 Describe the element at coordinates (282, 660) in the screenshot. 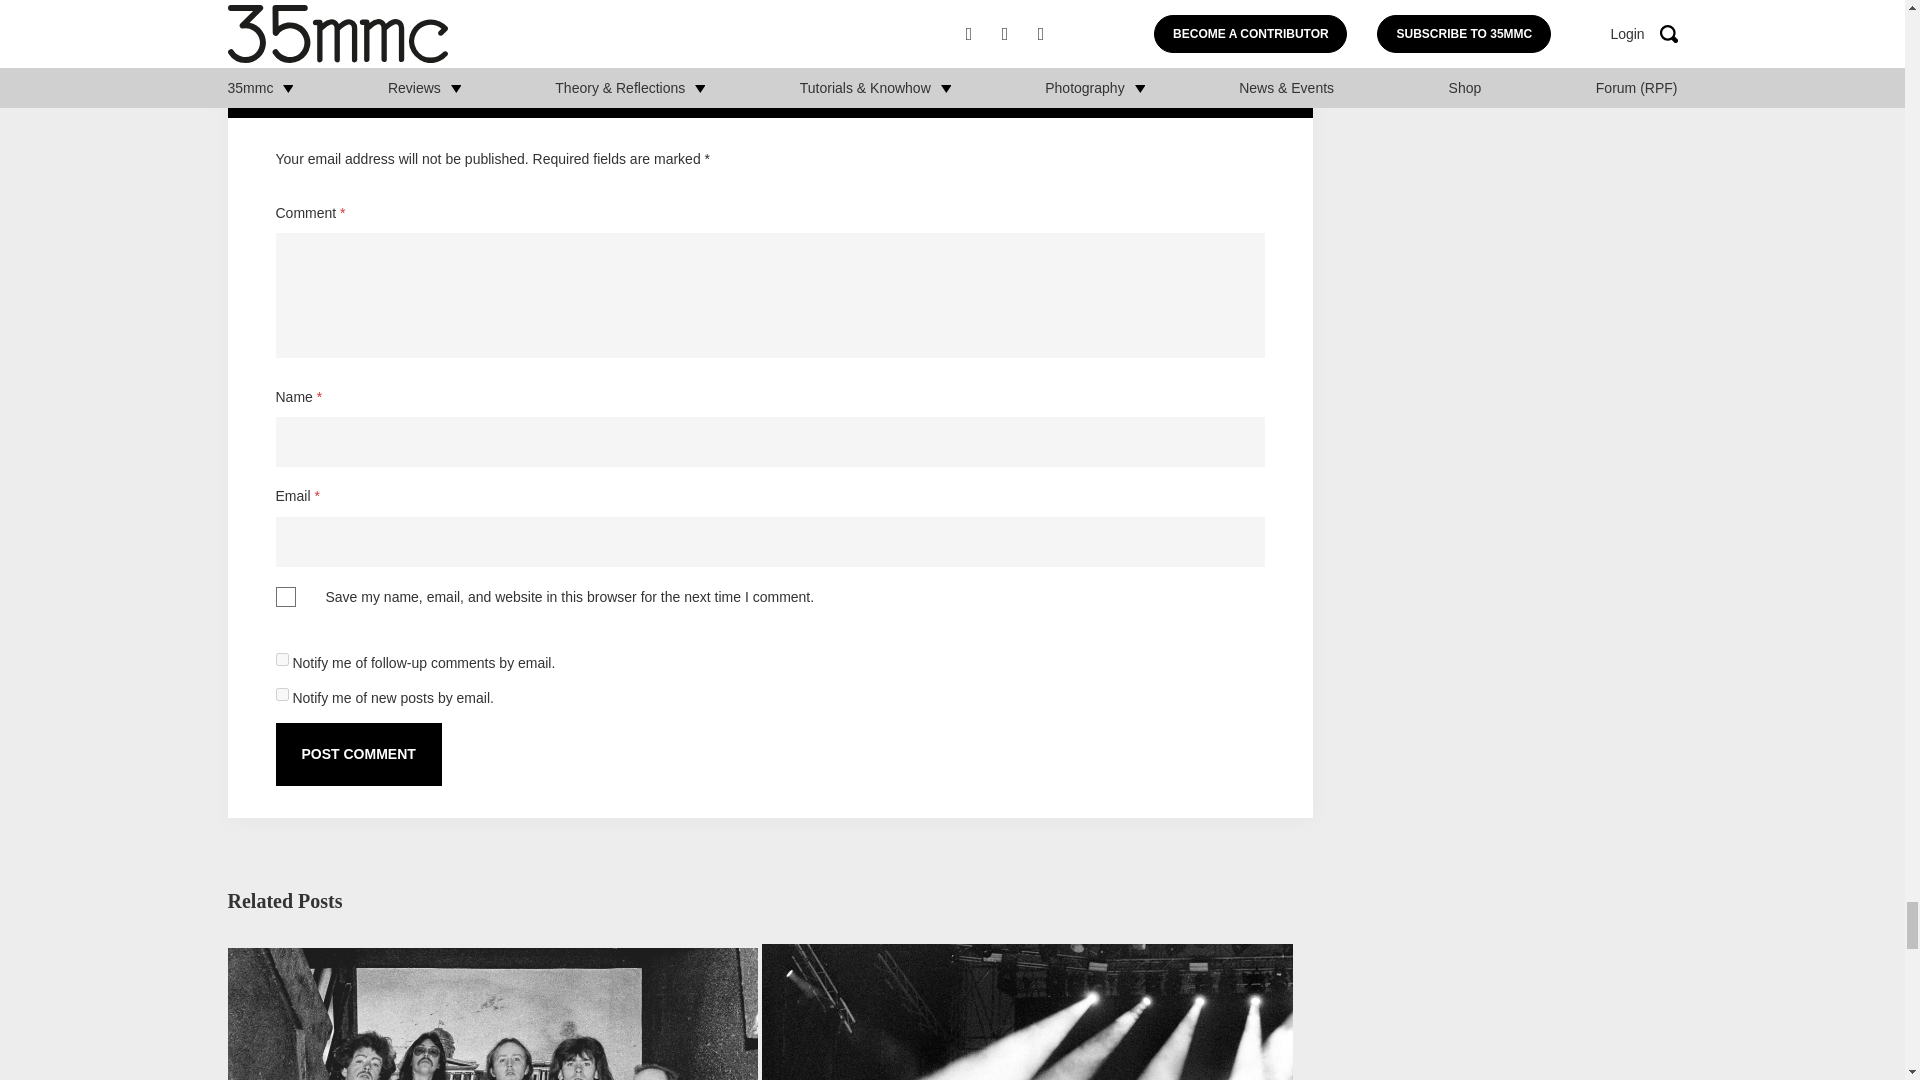

I see `subscribe` at that location.